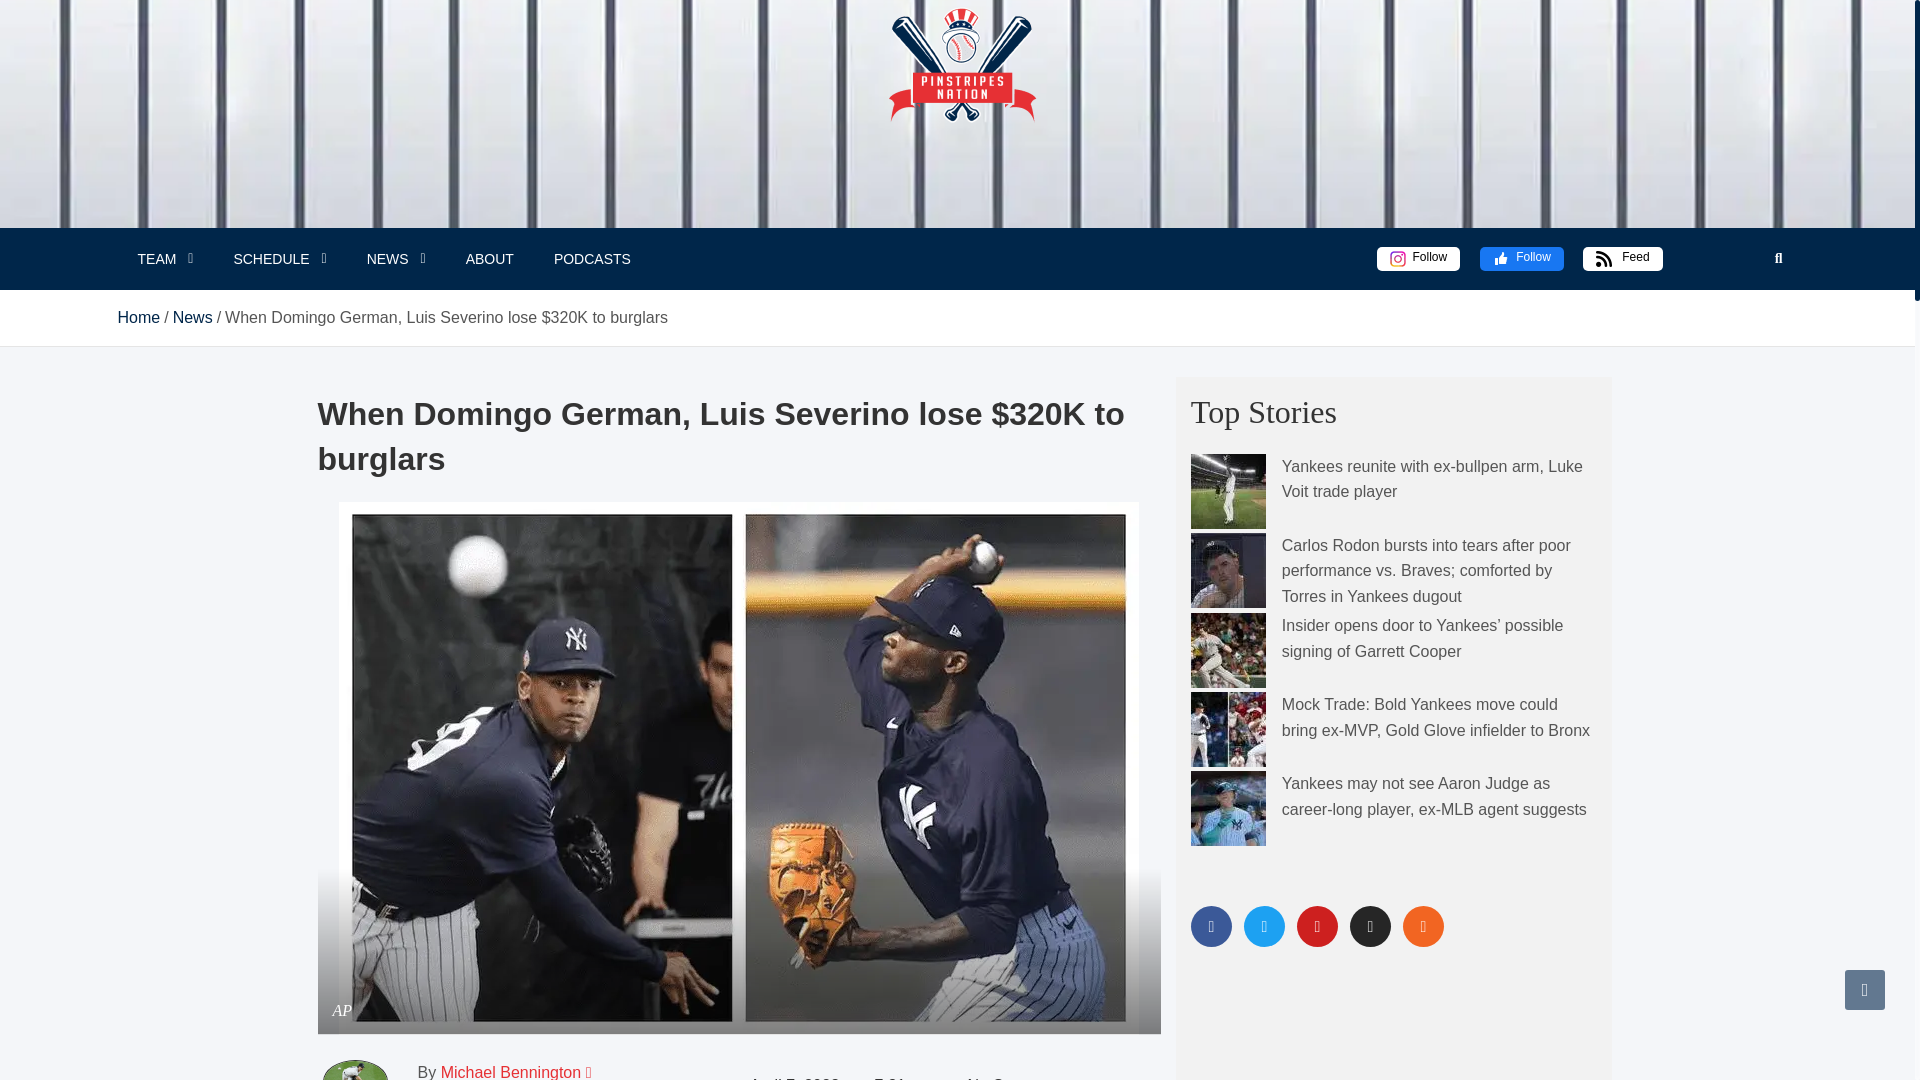  Describe the element at coordinates (165, 258) in the screenshot. I see `TEAM` at that location.